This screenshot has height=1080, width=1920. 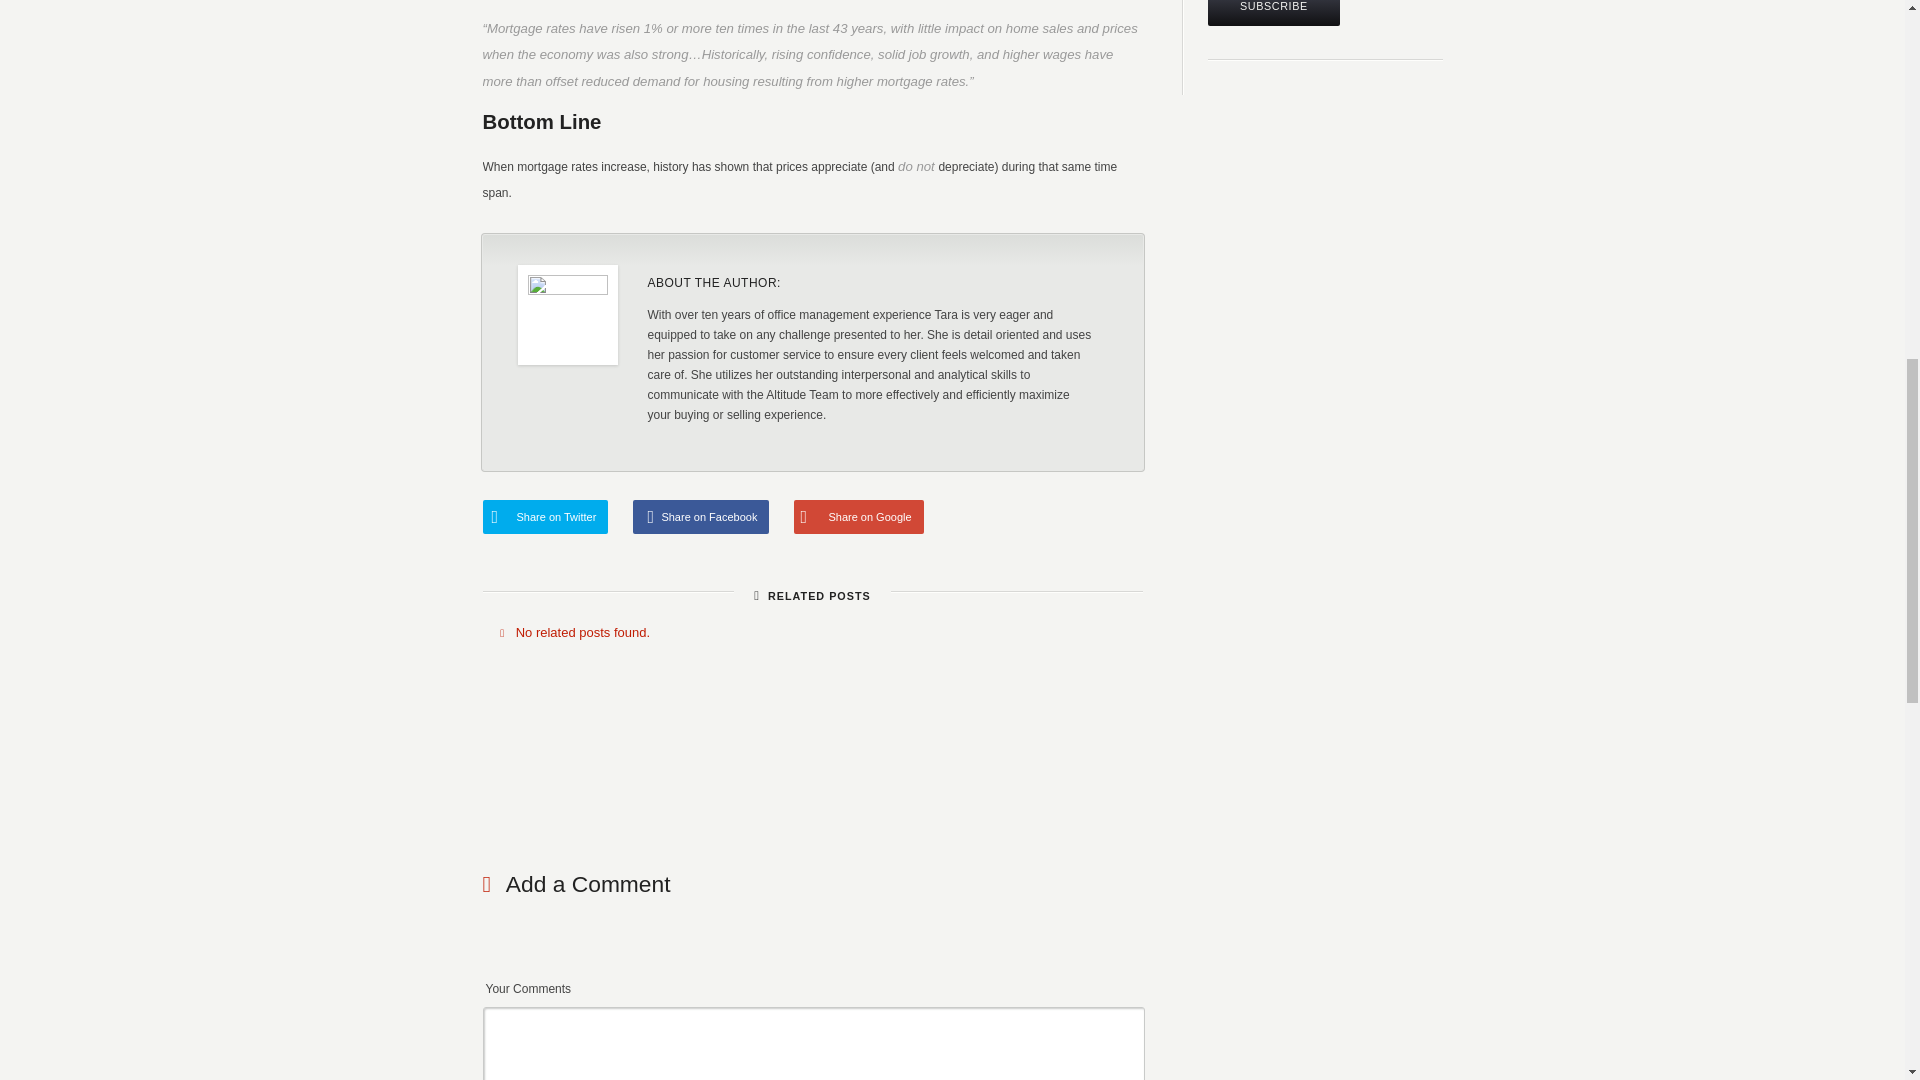 What do you see at coordinates (1274, 12) in the screenshot?
I see `Subscribe` at bounding box center [1274, 12].